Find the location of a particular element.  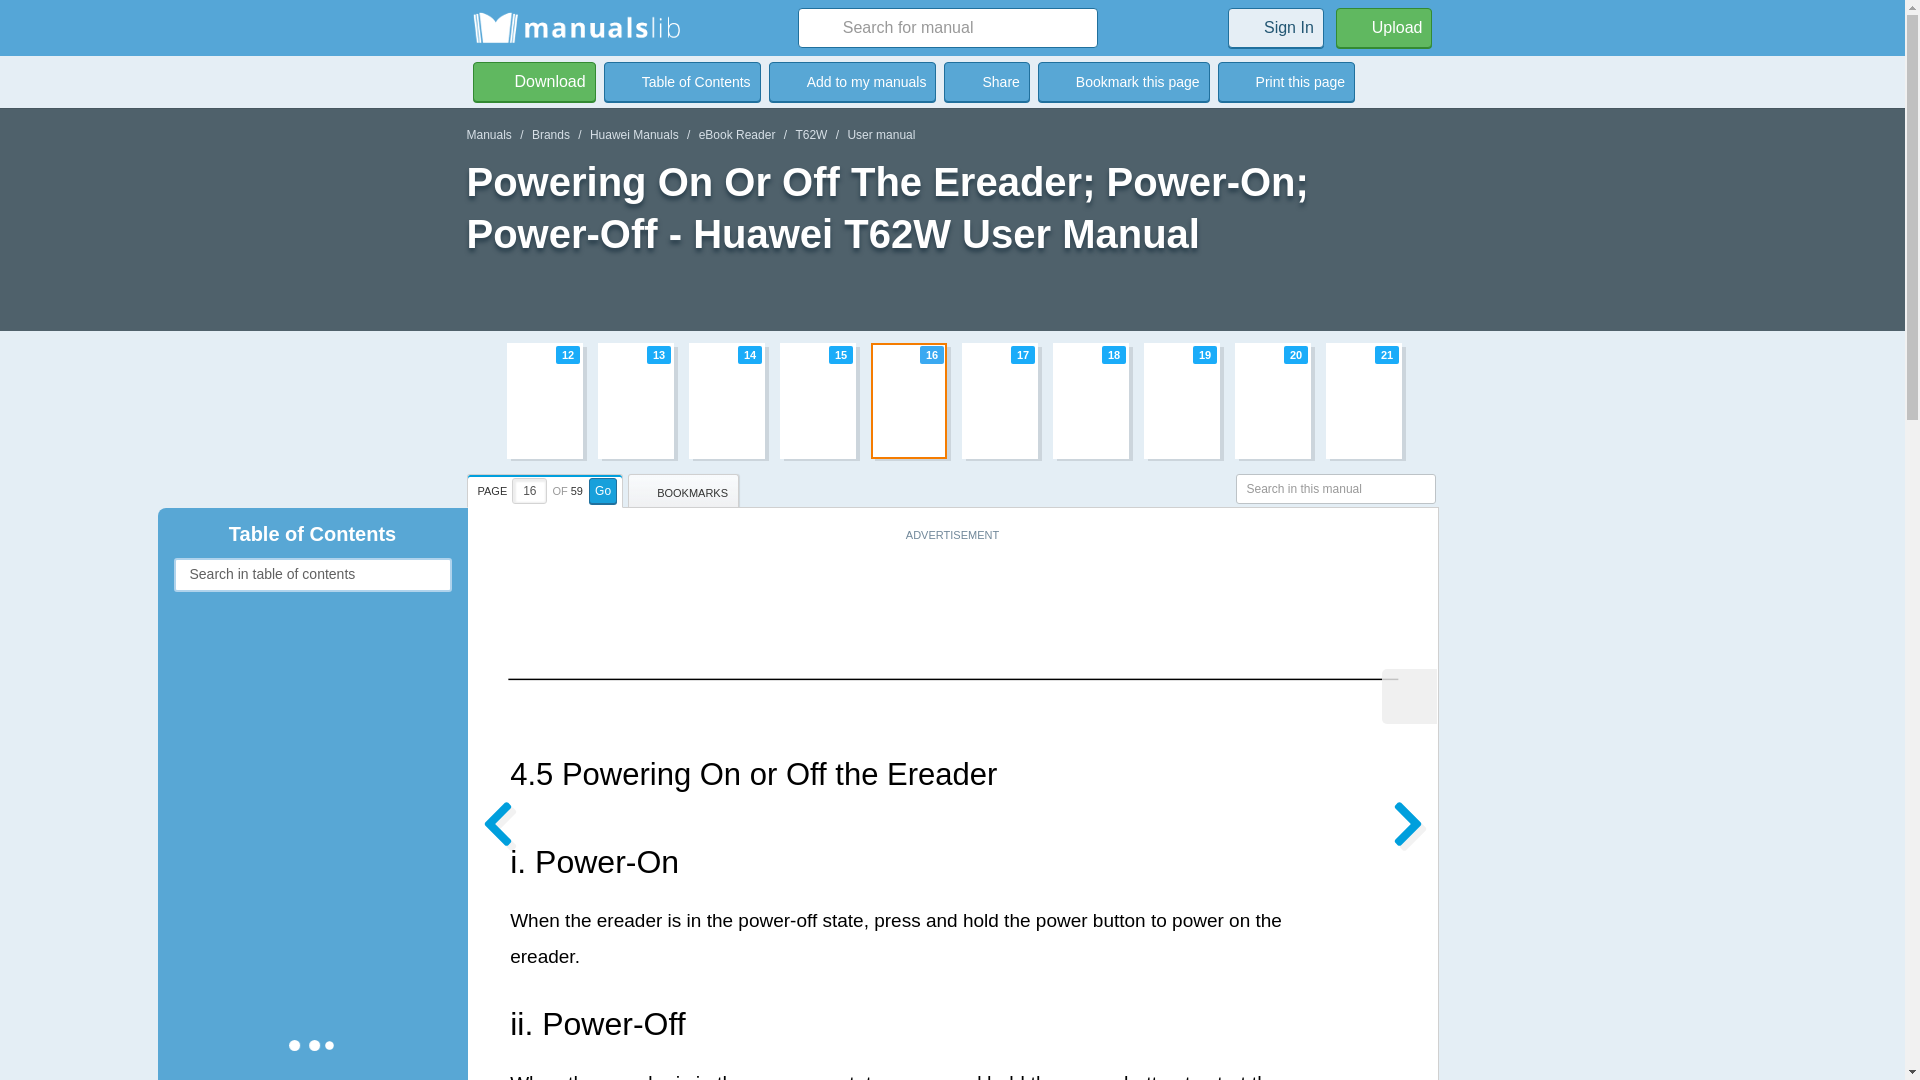

T62W is located at coordinates (1384, 27).